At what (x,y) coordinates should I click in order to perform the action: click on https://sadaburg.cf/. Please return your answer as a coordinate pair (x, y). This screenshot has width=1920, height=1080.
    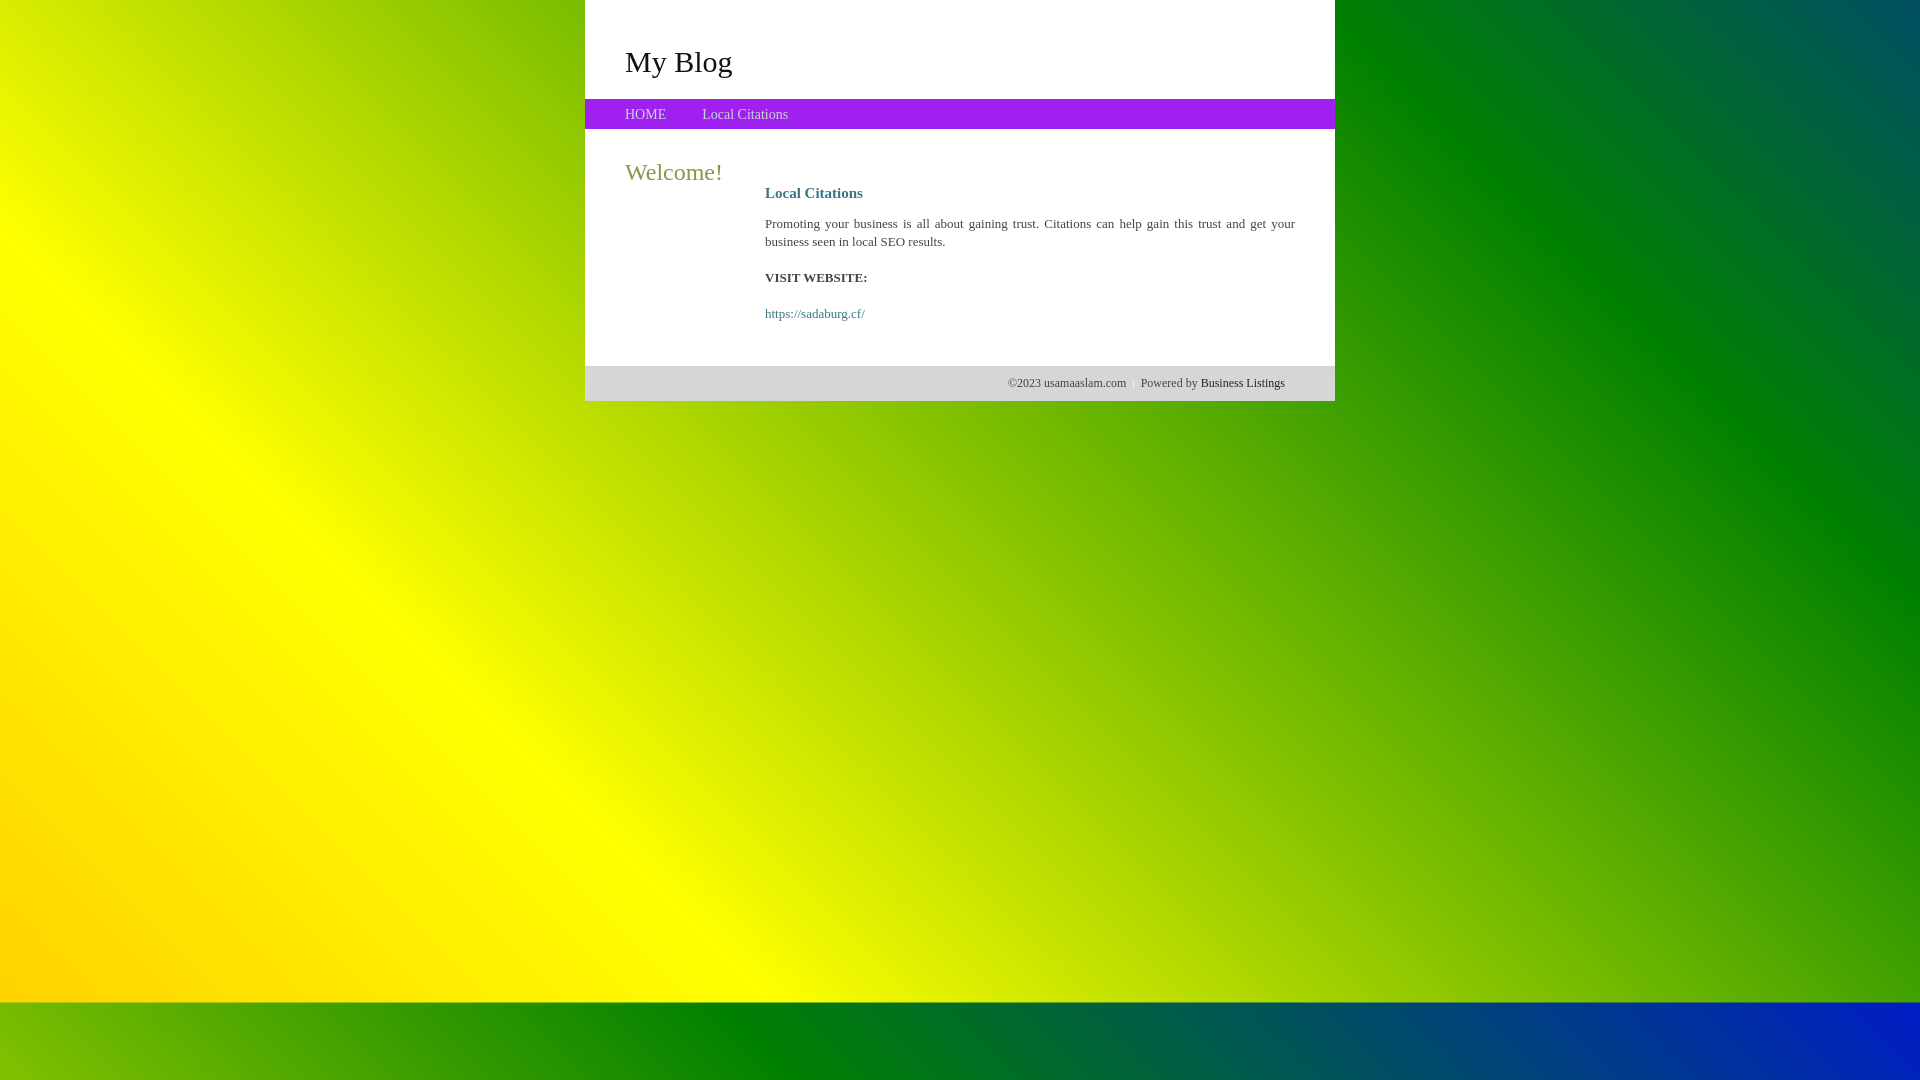
    Looking at the image, I should click on (815, 314).